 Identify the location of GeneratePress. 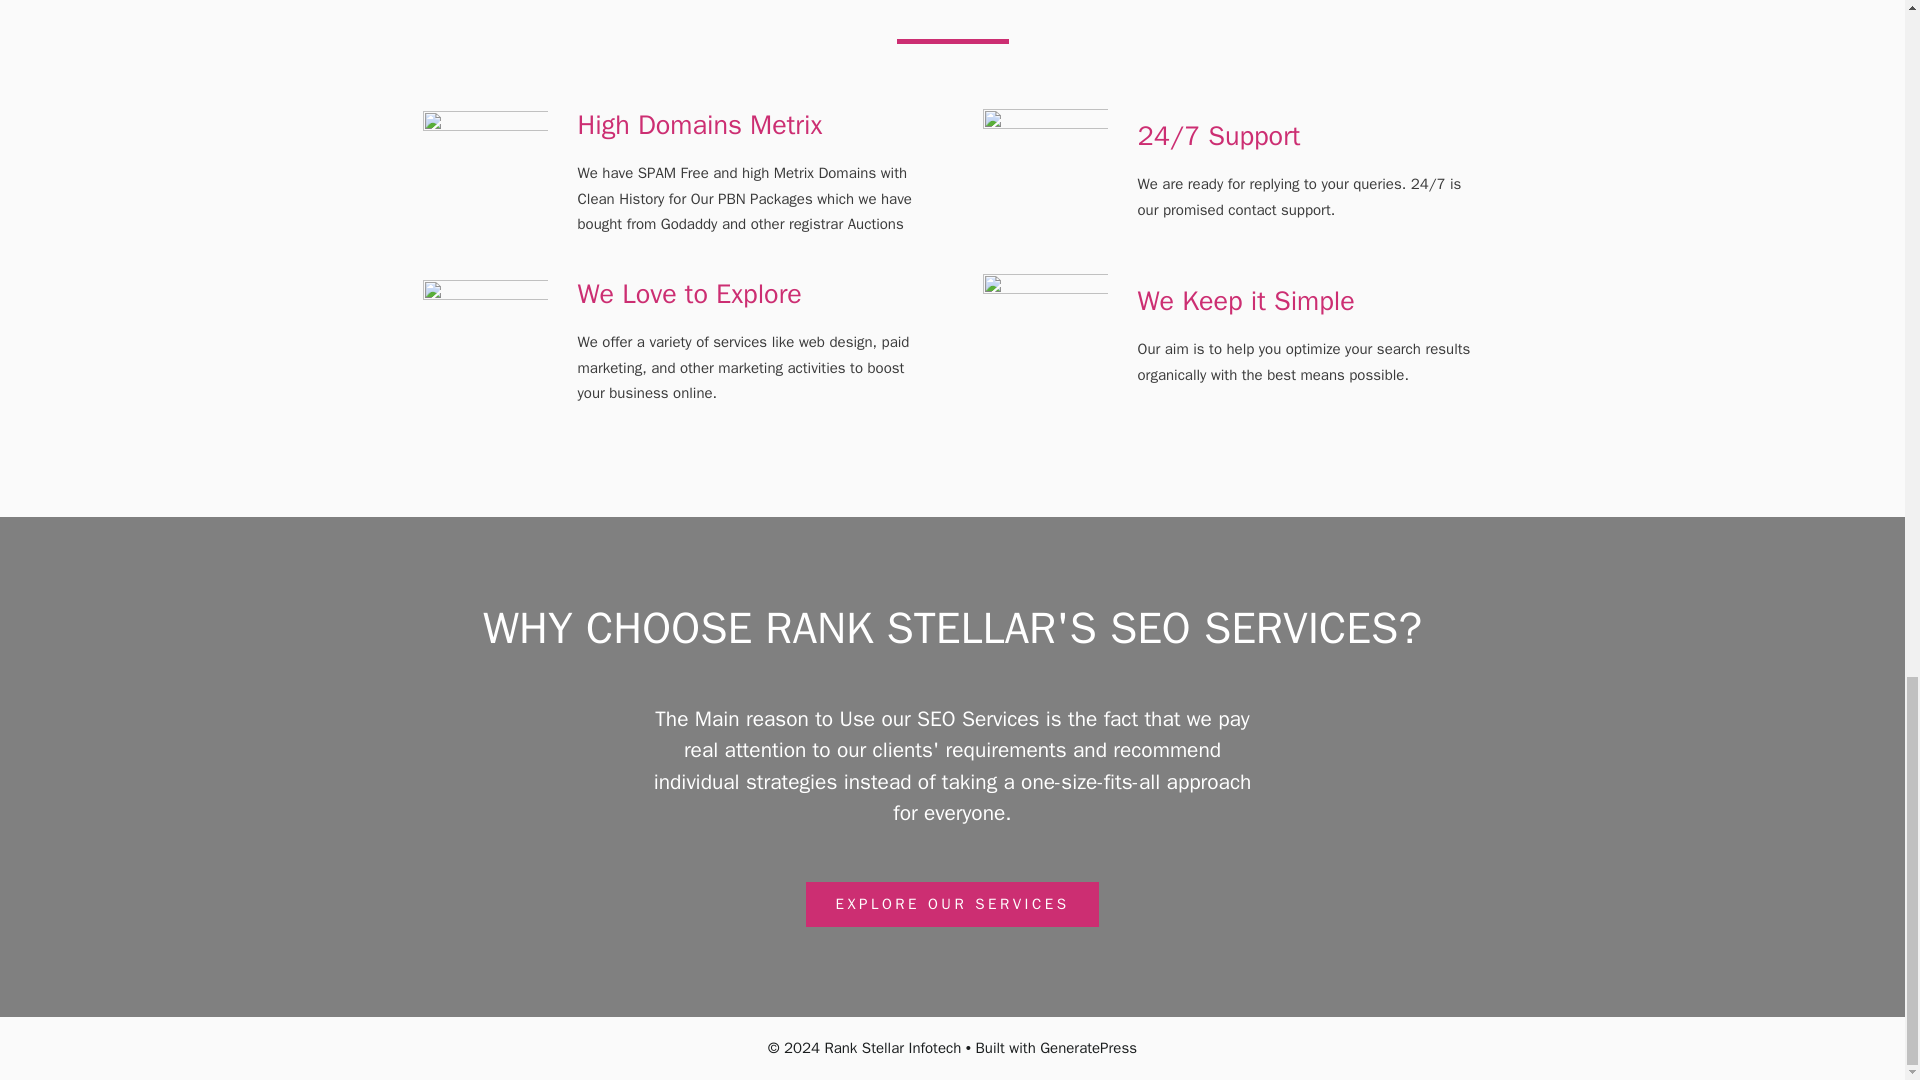
(1088, 1048).